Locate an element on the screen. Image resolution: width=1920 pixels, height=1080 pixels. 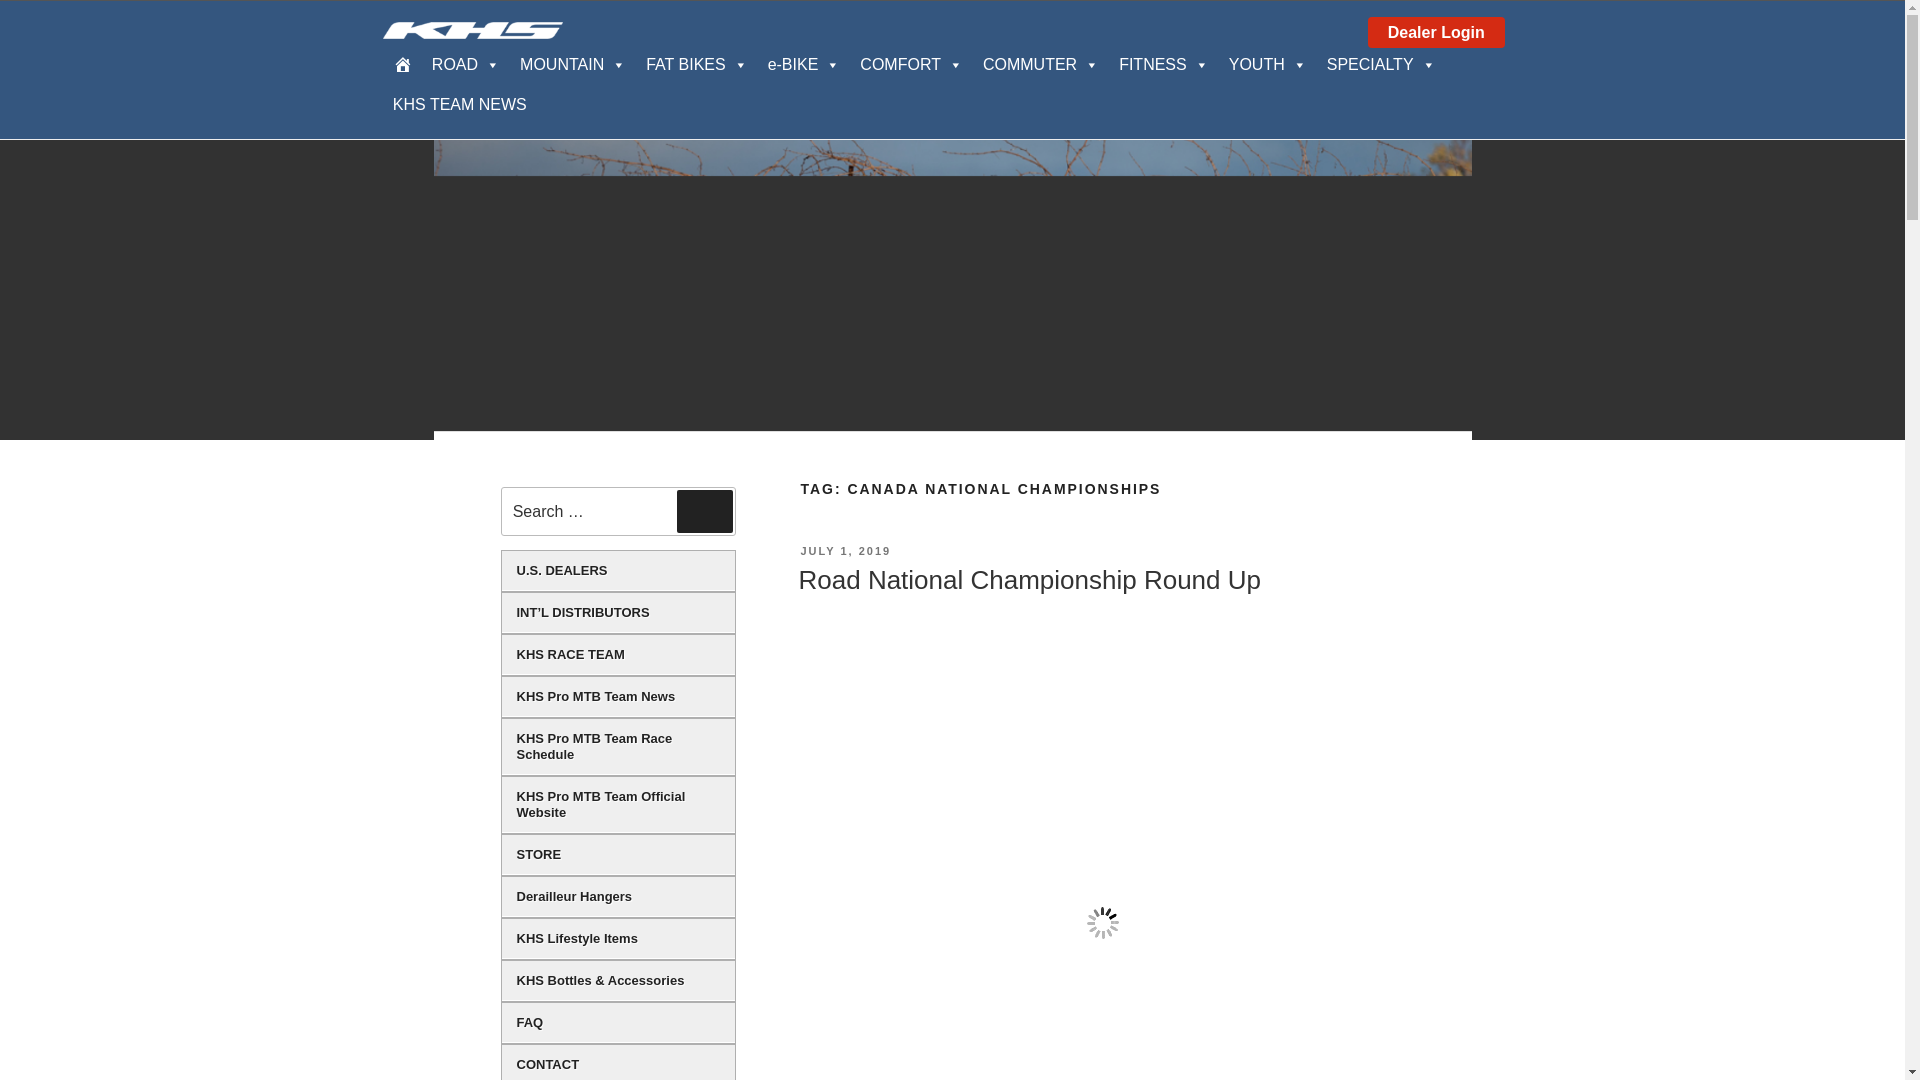
e-BIKE is located at coordinates (804, 65).